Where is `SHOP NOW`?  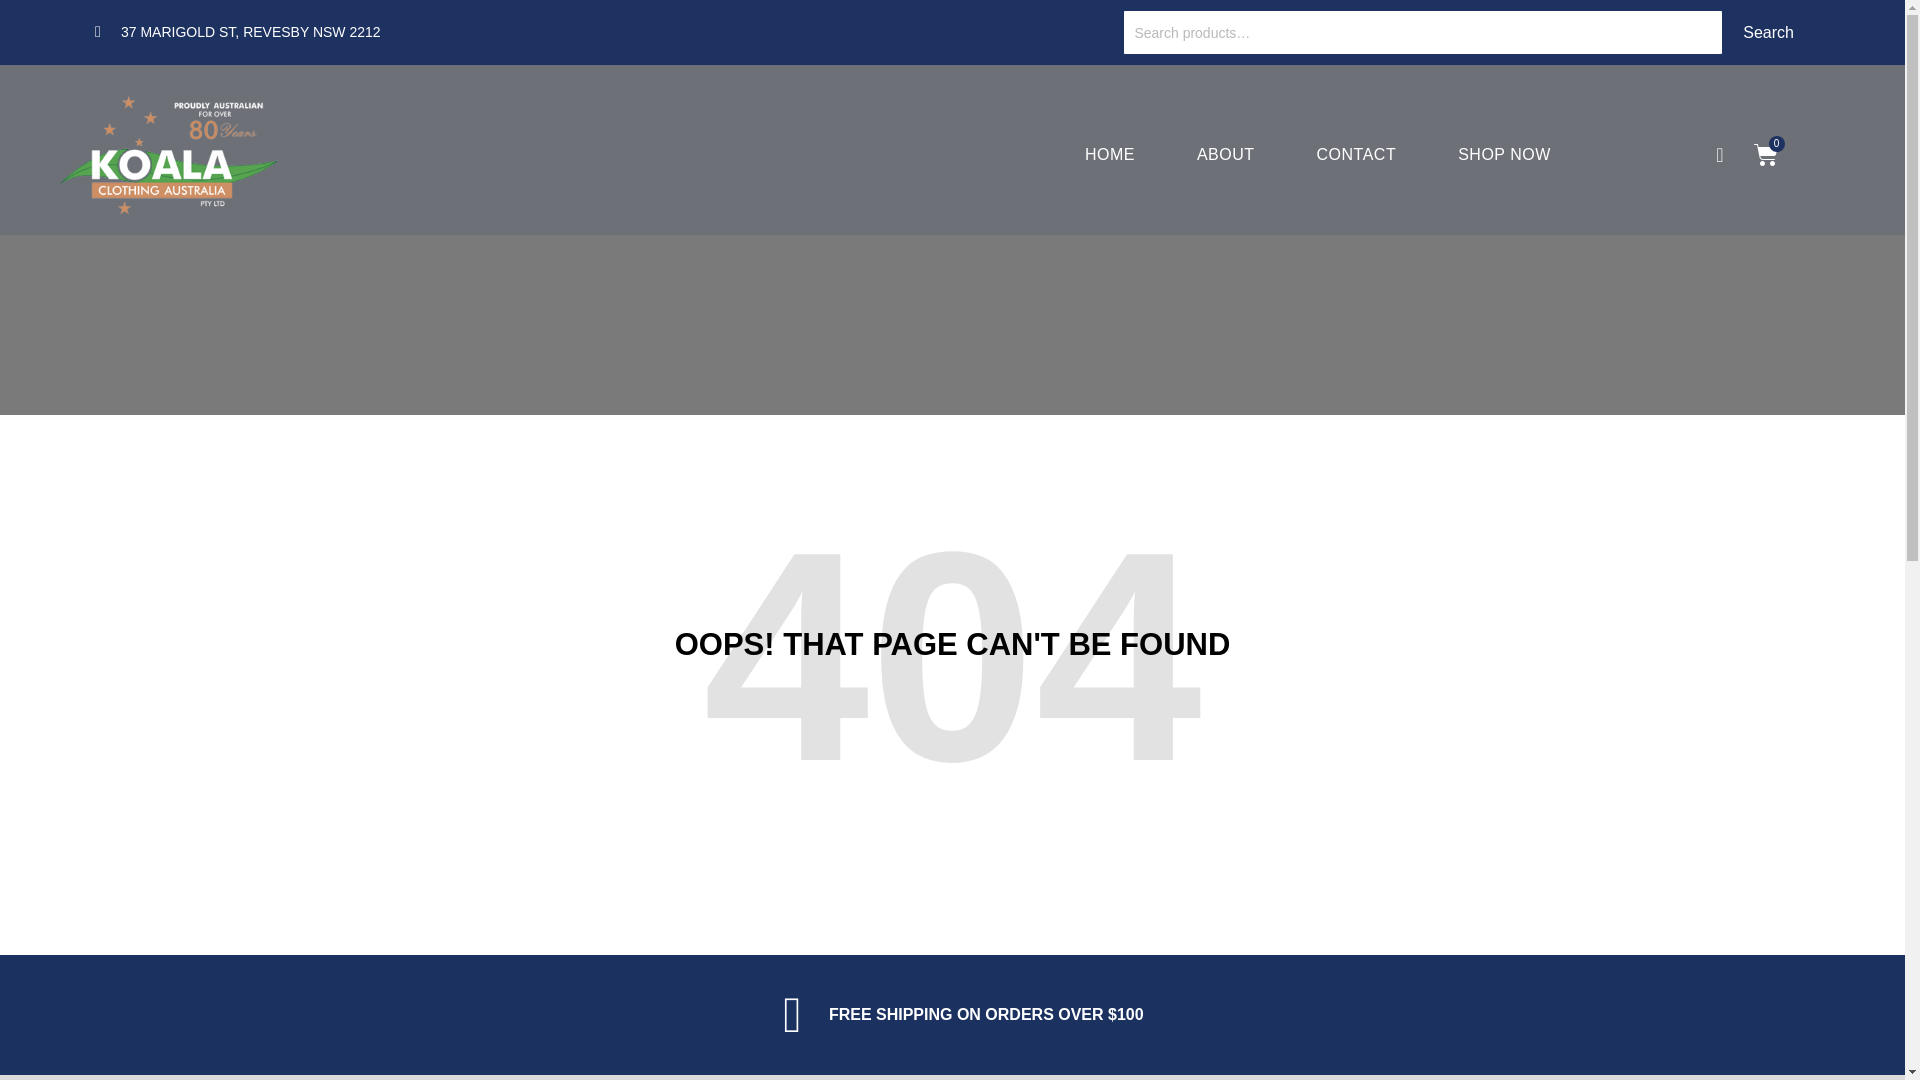 SHOP NOW is located at coordinates (1504, 155).